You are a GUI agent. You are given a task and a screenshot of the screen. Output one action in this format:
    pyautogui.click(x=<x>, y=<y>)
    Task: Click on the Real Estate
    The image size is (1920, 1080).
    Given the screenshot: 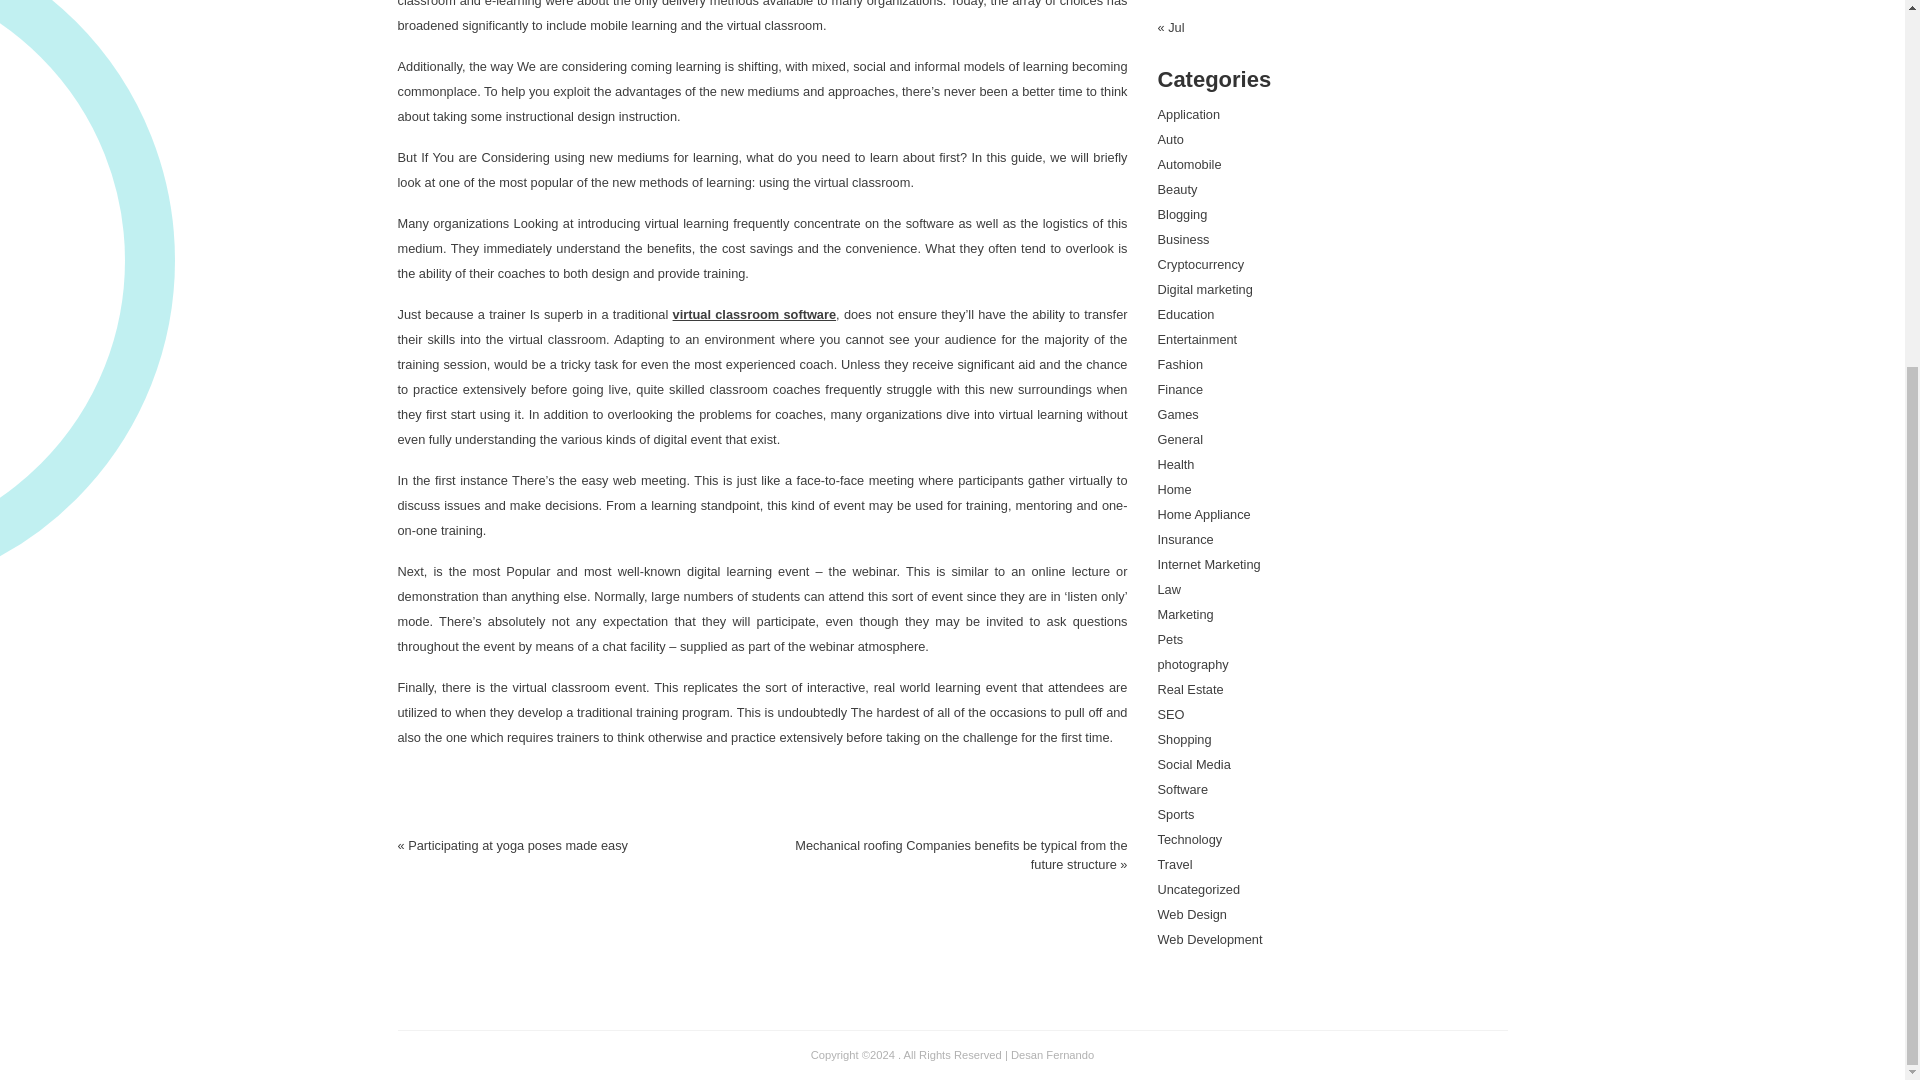 What is the action you would take?
    pyautogui.click(x=1190, y=688)
    